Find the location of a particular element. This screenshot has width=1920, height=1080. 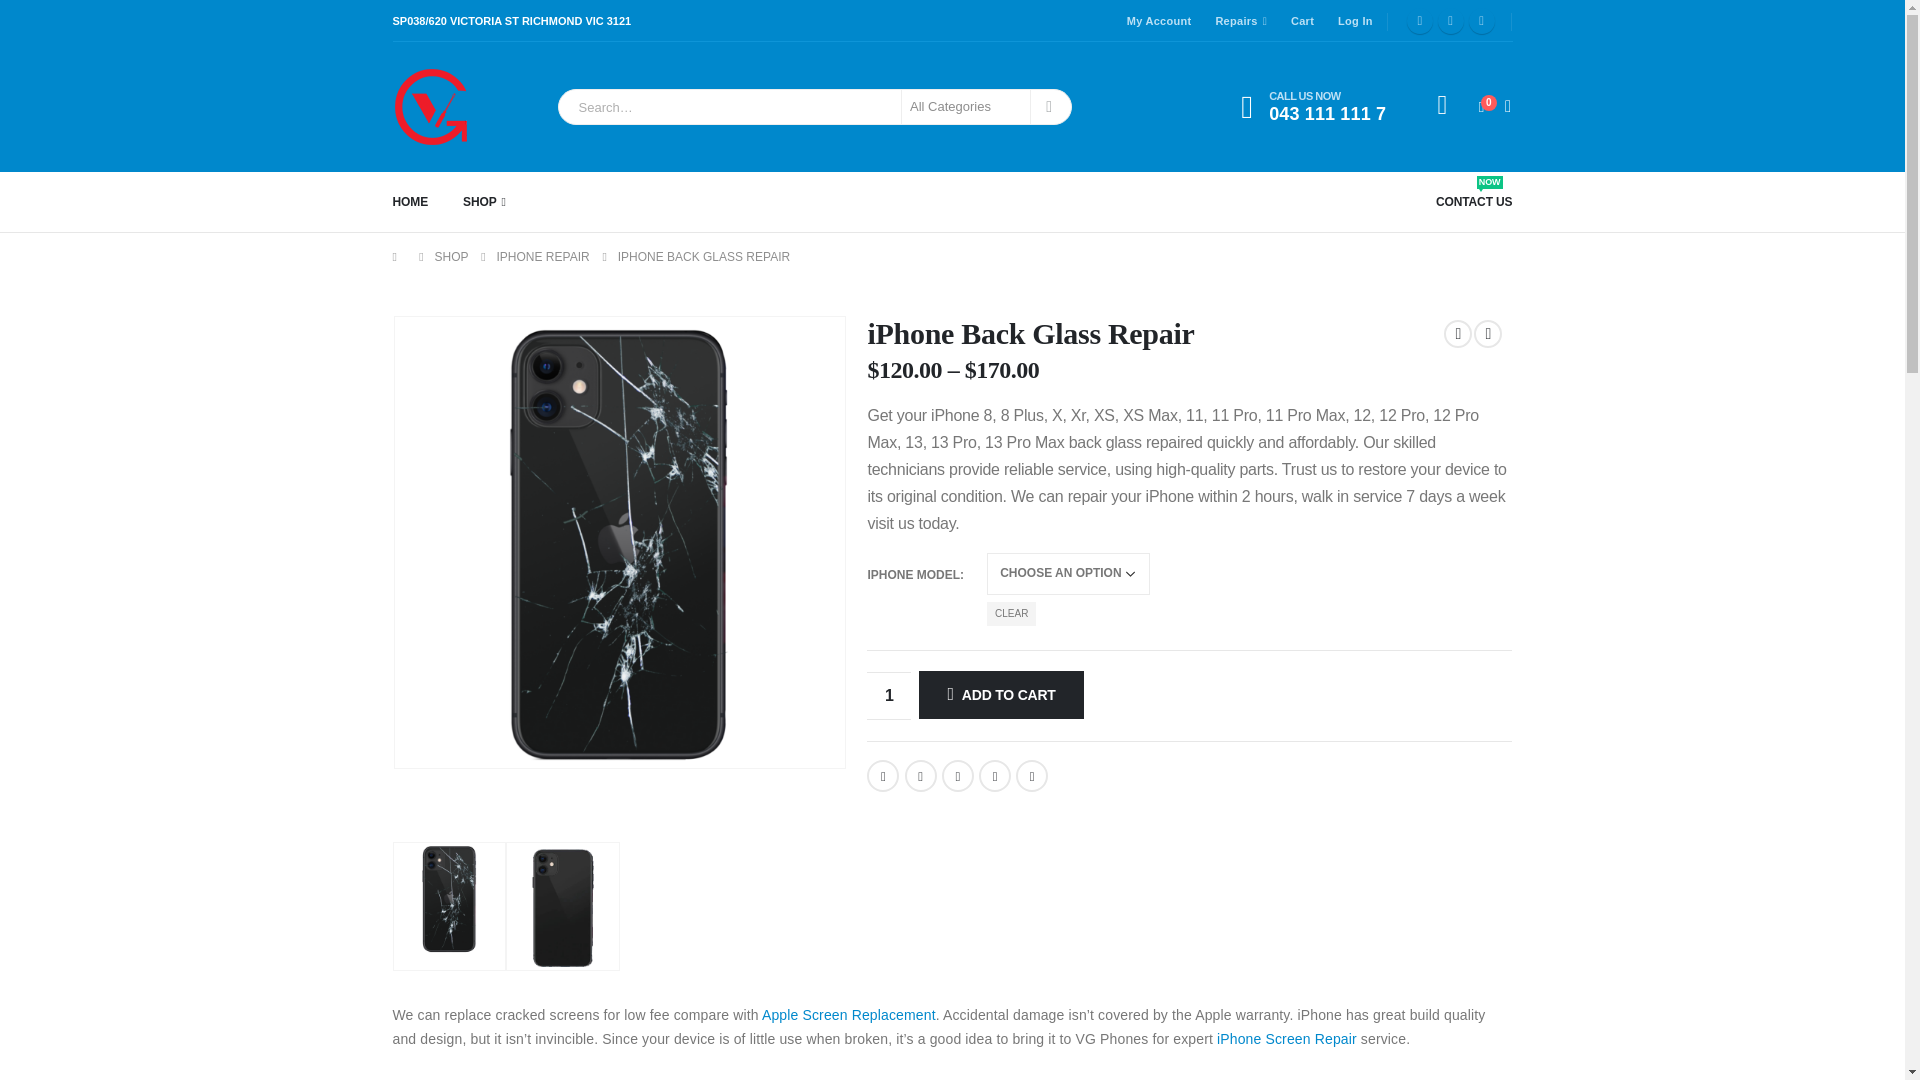

Twitter is located at coordinates (1450, 20).